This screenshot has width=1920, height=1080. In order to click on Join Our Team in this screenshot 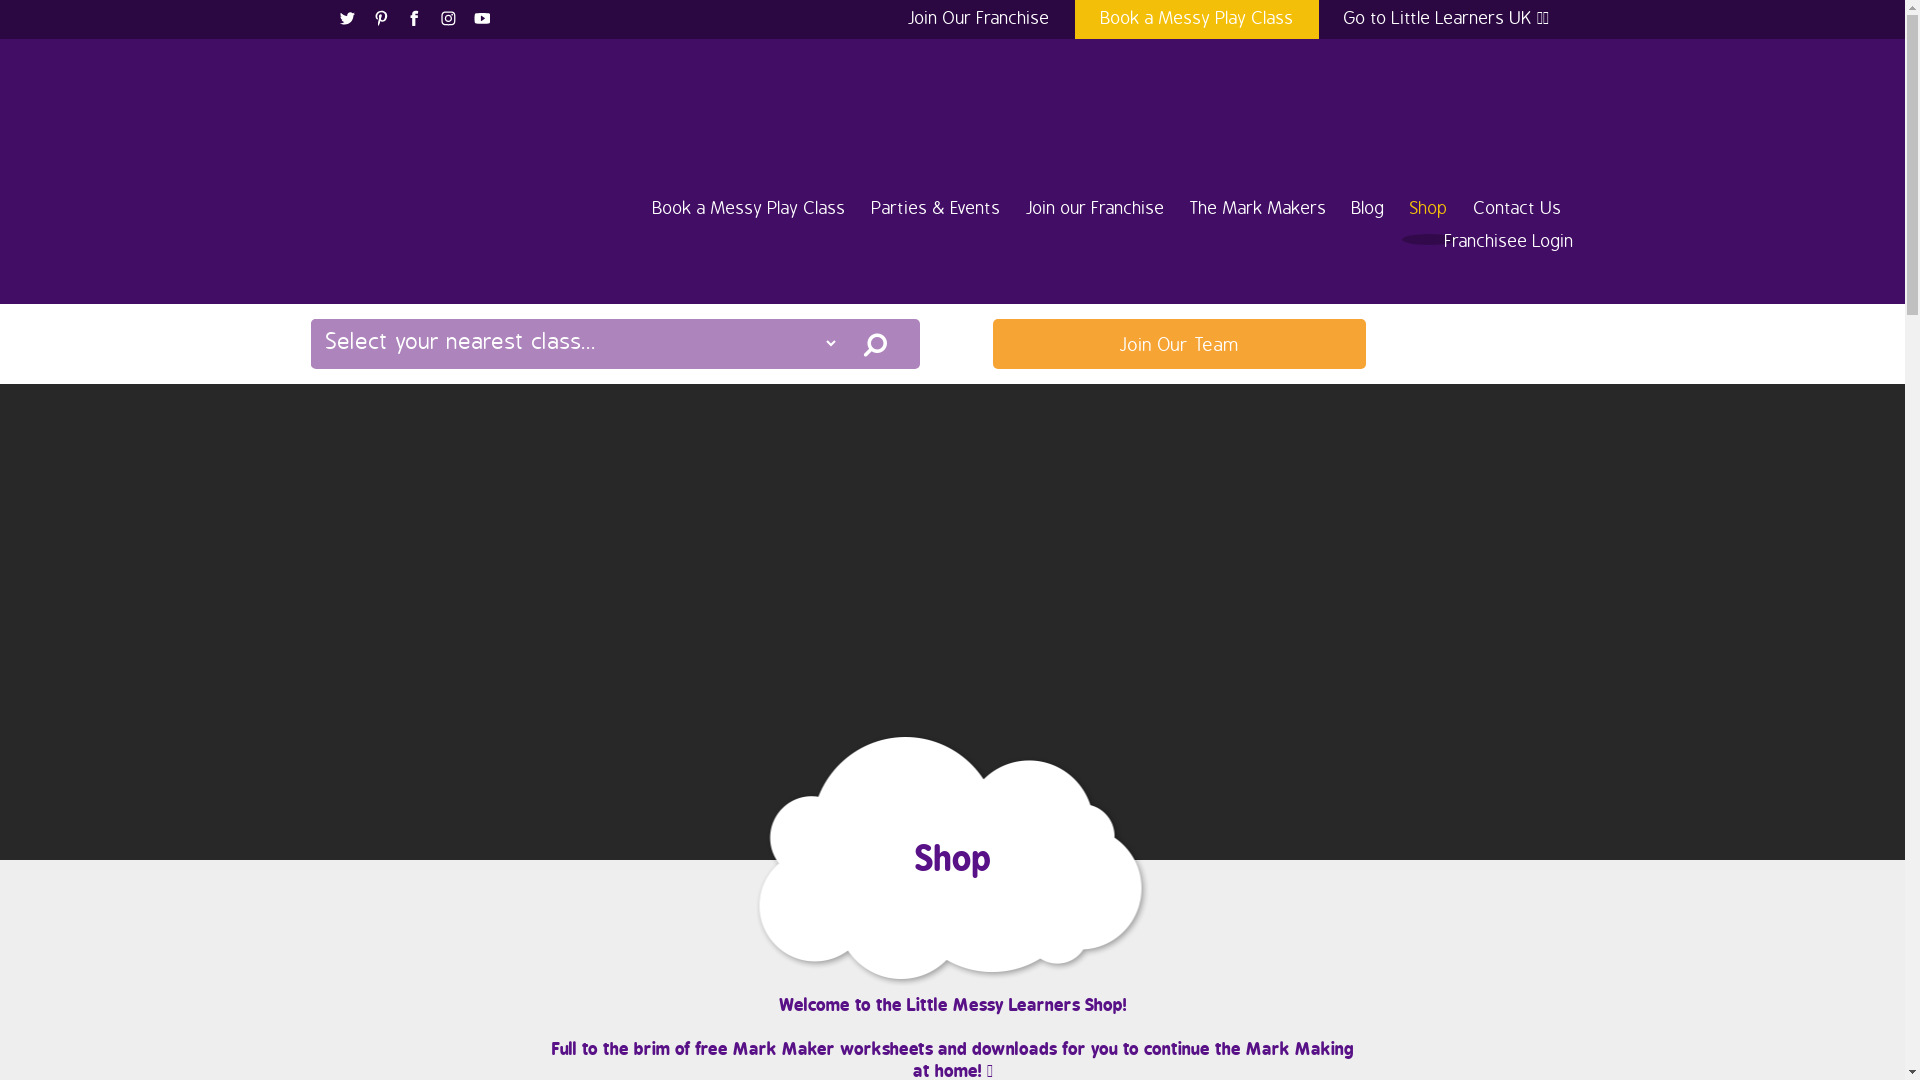, I will do `click(1180, 344)`.